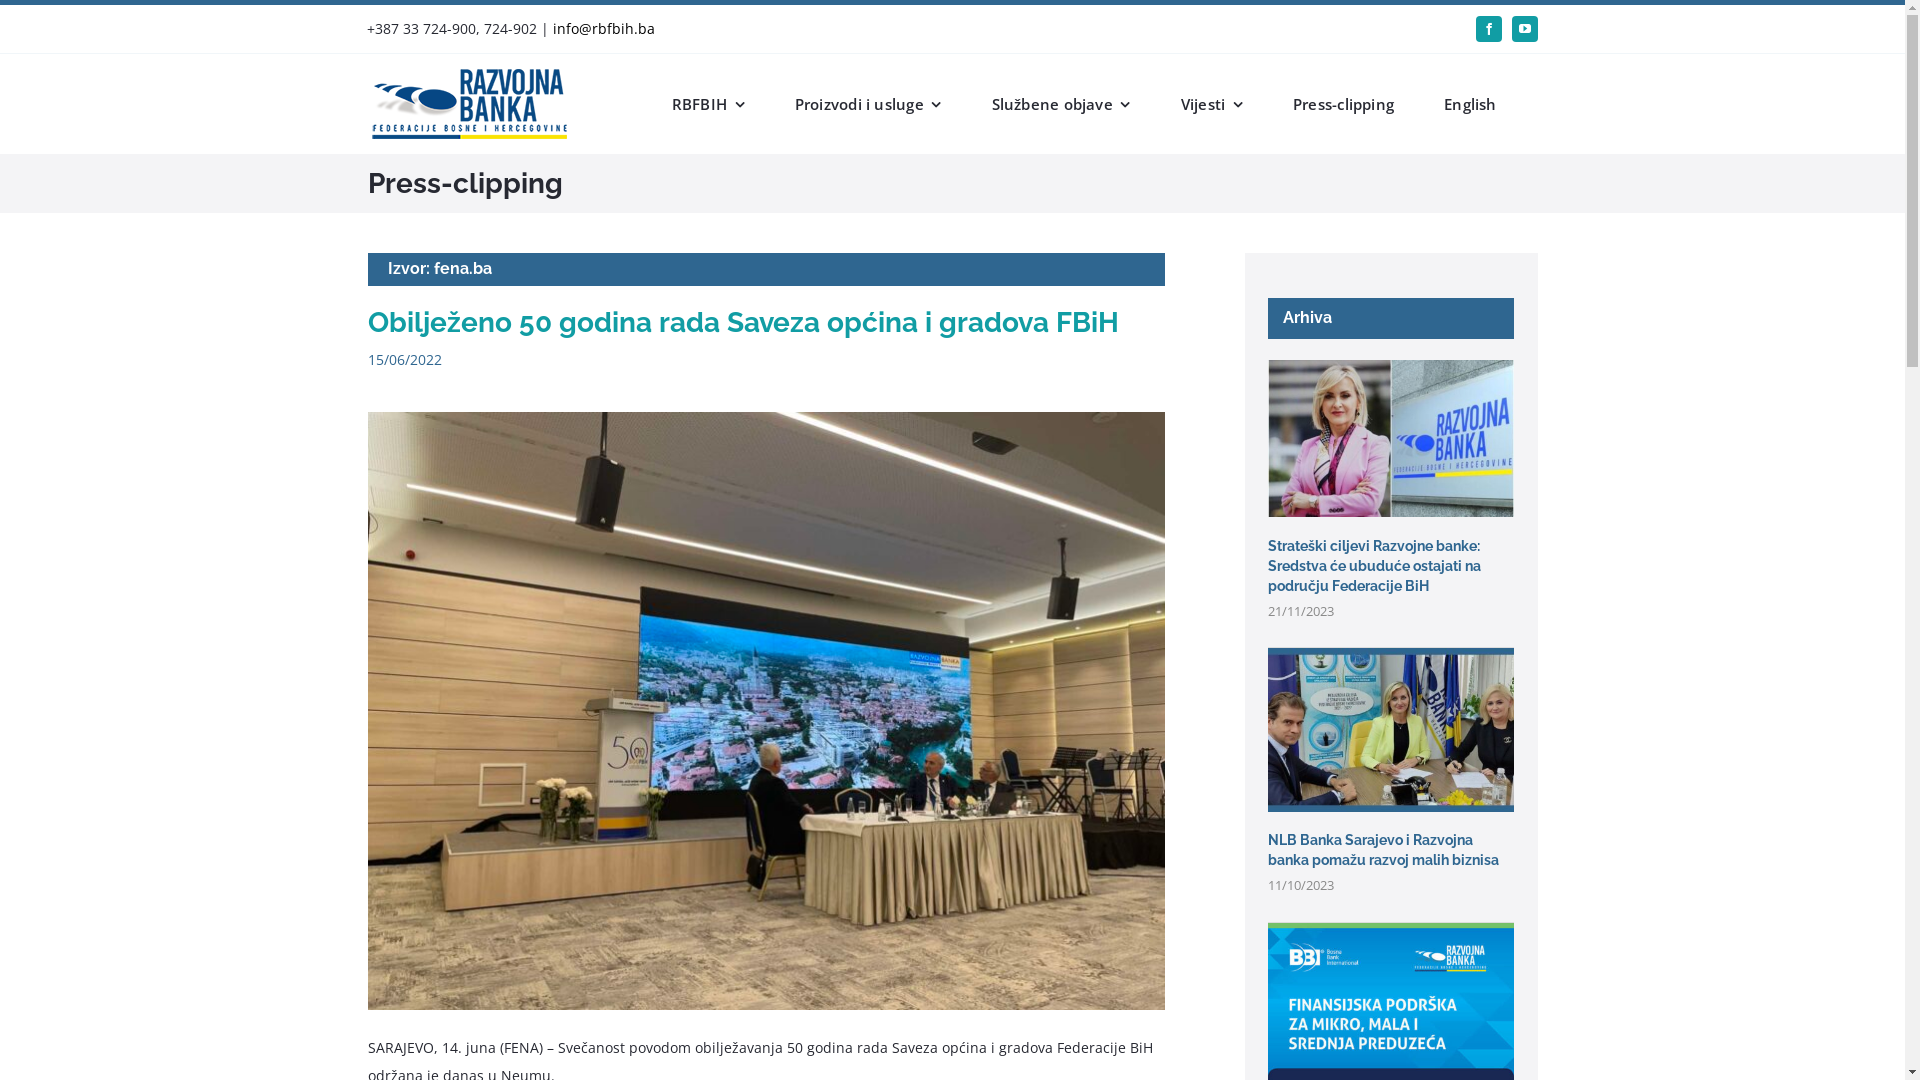 This screenshot has width=1920, height=1080. What do you see at coordinates (604, 28) in the screenshot?
I see `info@rbfbih.ba` at bounding box center [604, 28].